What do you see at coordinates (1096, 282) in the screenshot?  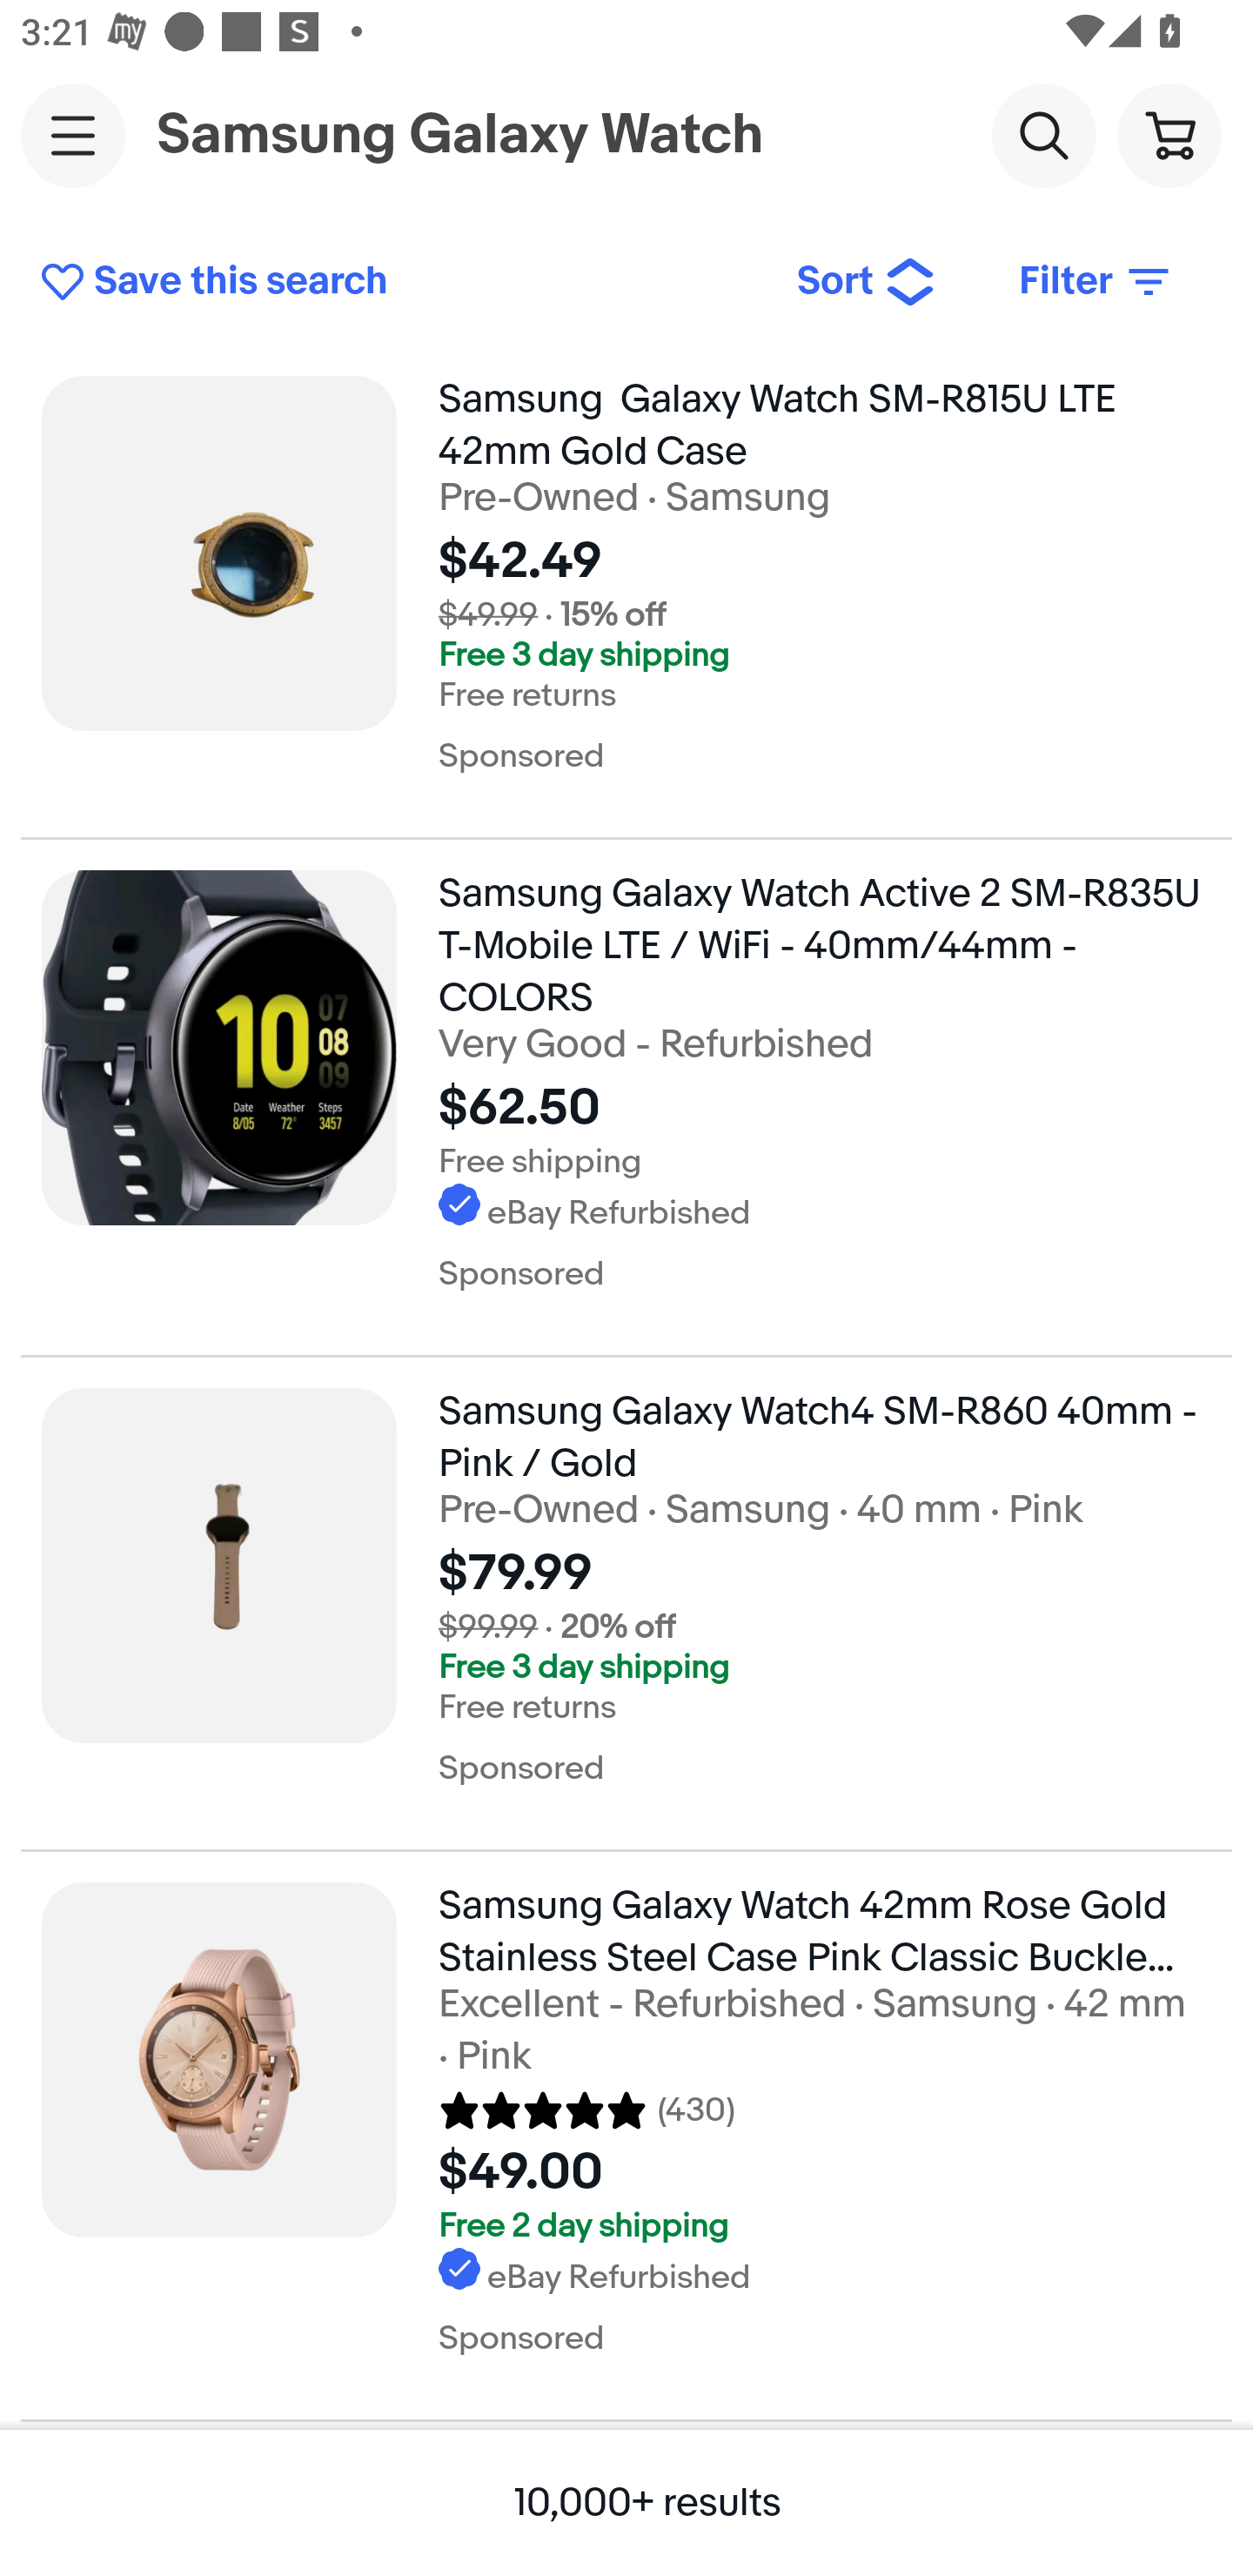 I see `Filter` at bounding box center [1096, 282].